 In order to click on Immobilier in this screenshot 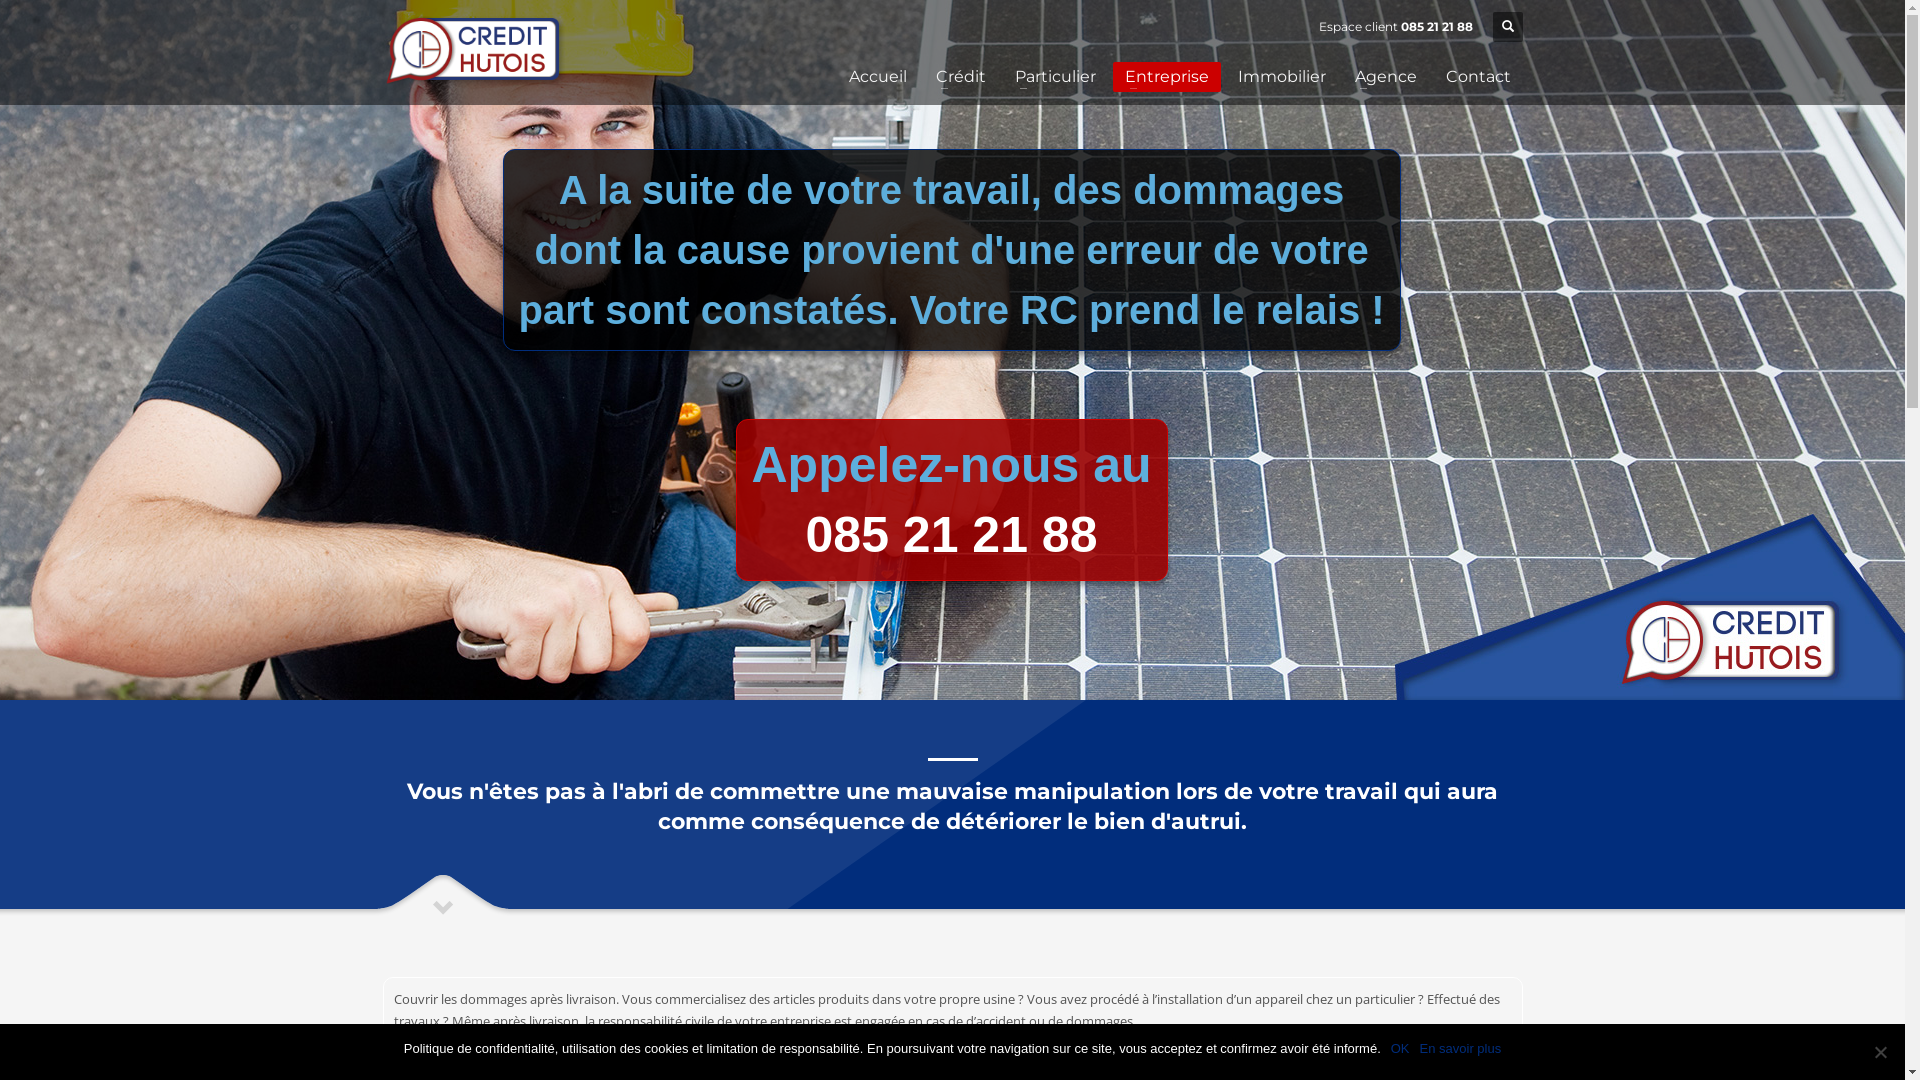, I will do `click(1282, 77)`.